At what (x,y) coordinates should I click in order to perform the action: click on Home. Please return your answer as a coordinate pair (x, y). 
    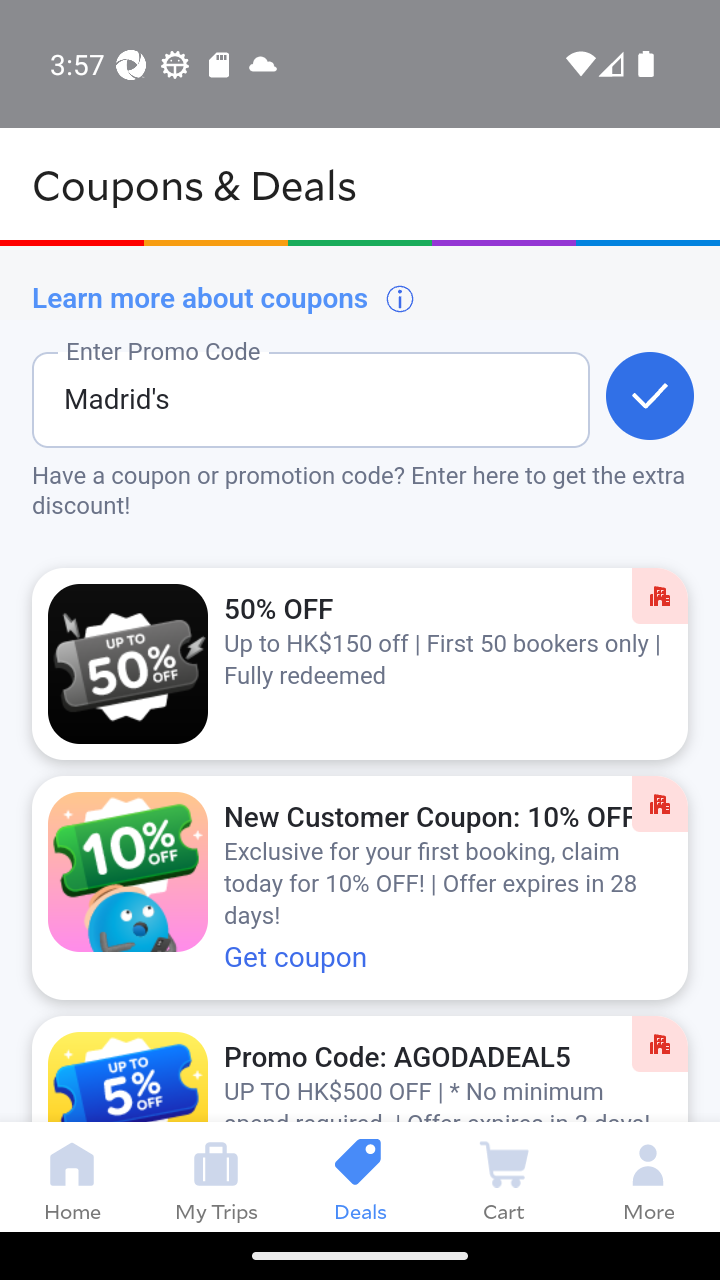
    Looking at the image, I should click on (72, 1176).